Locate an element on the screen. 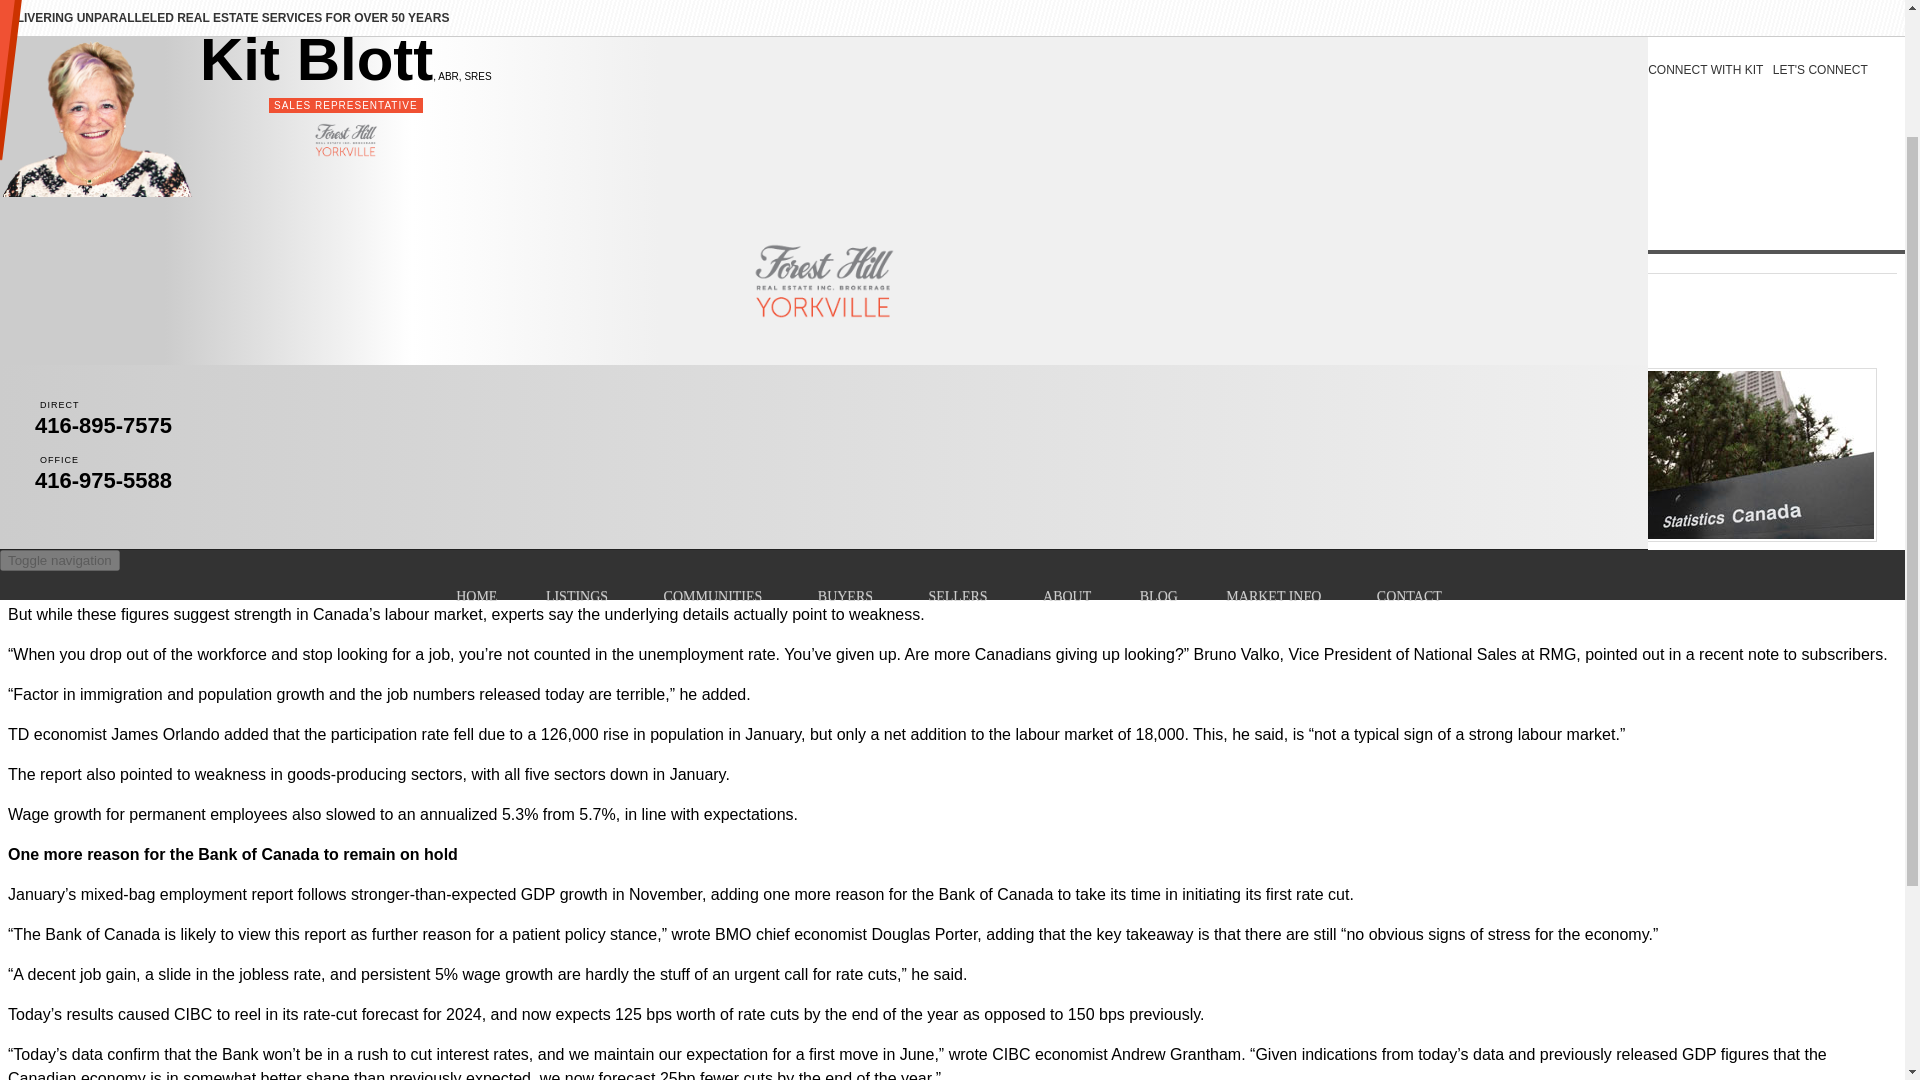 This screenshot has height=1080, width=1920. Home is located at coordinates (34, 130).